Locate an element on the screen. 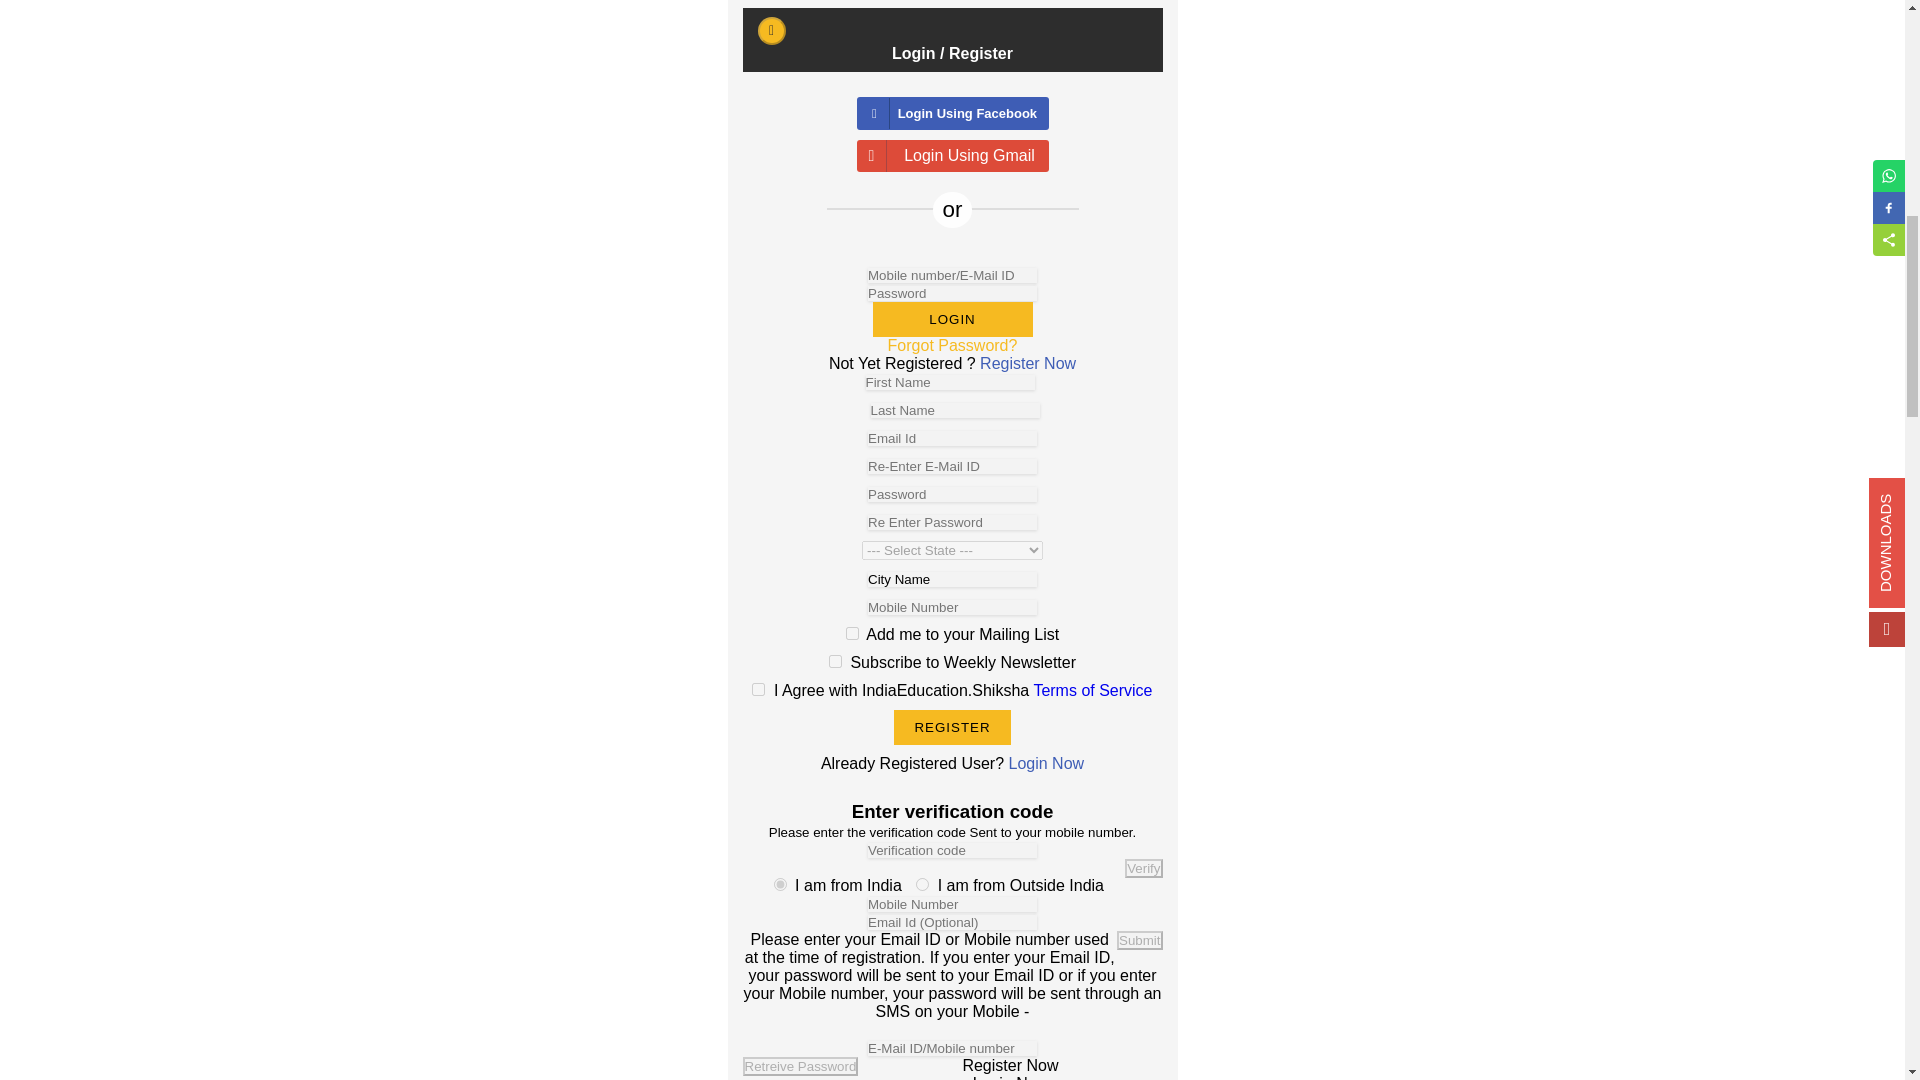  0 is located at coordinates (780, 884).